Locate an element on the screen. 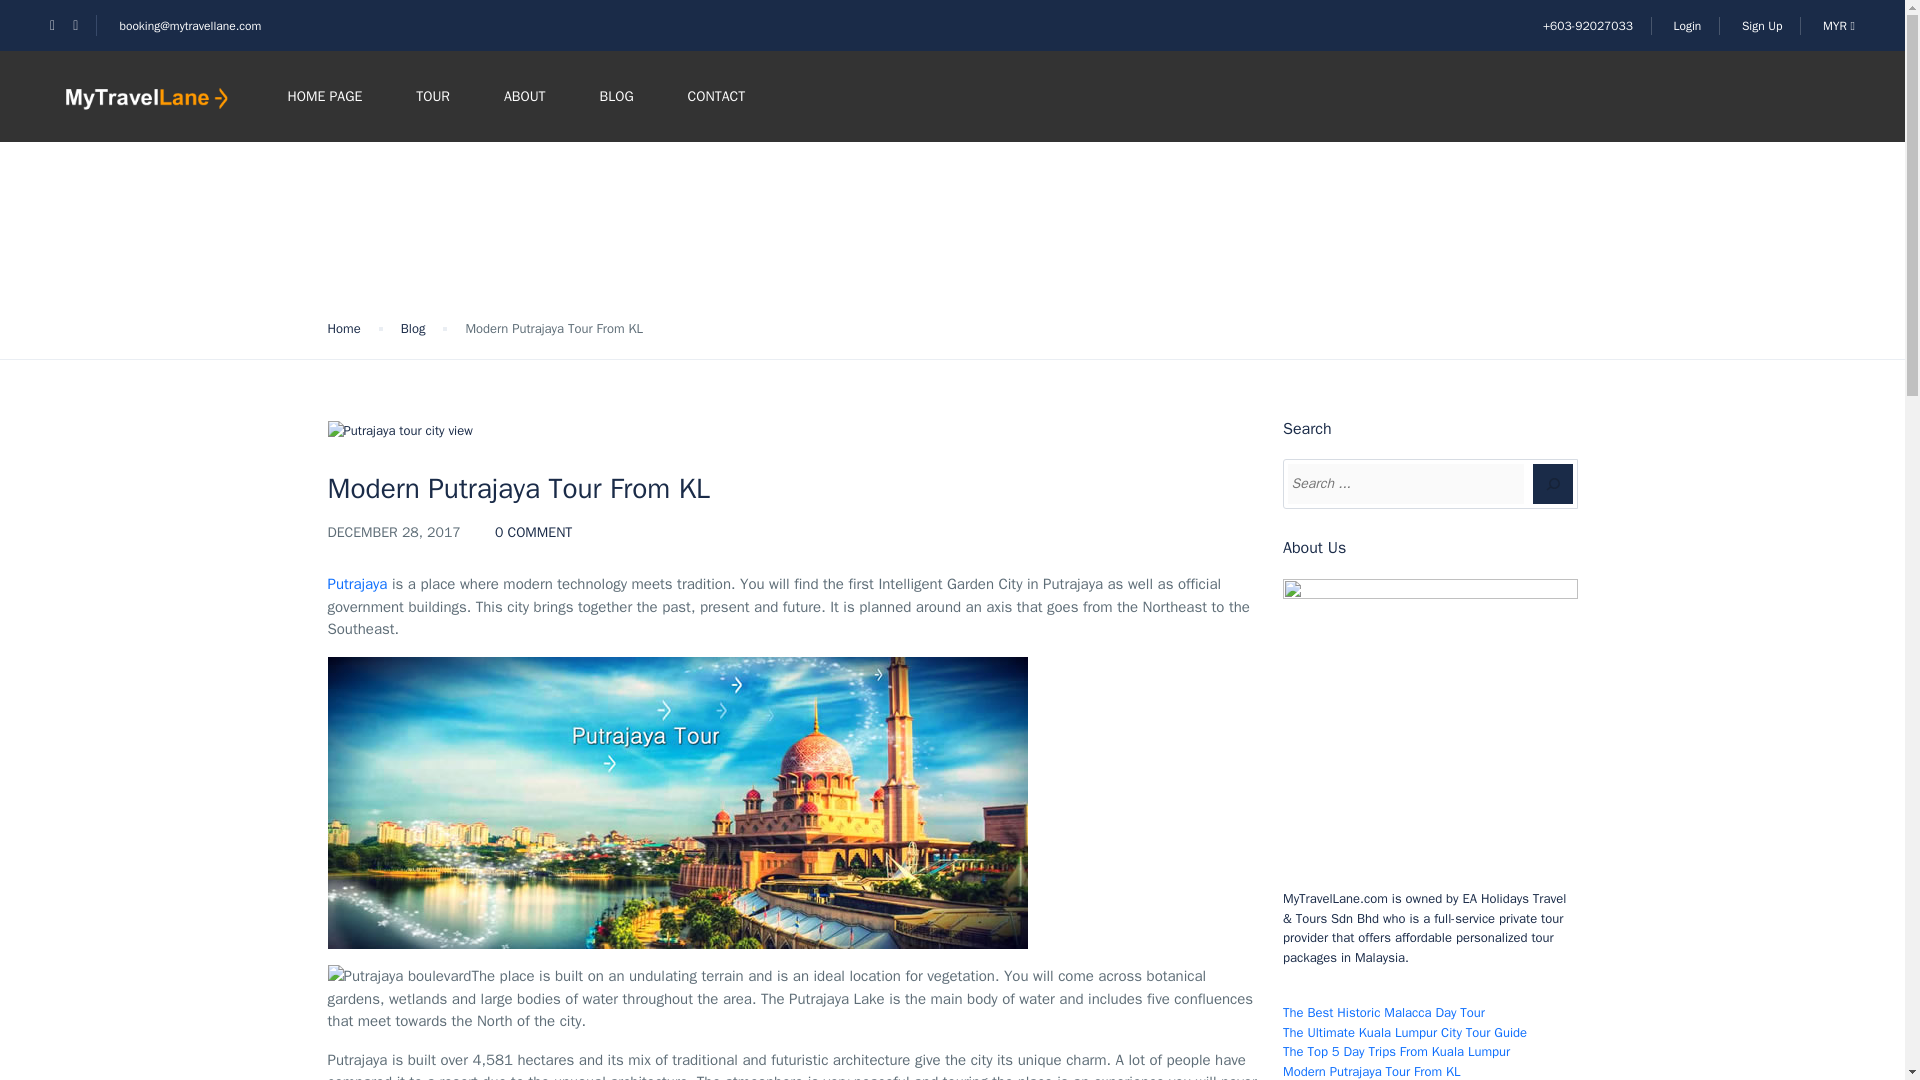 The image size is (1920, 1080). The Top 5 Day Trips From Kuala Lumpur is located at coordinates (1396, 1051).